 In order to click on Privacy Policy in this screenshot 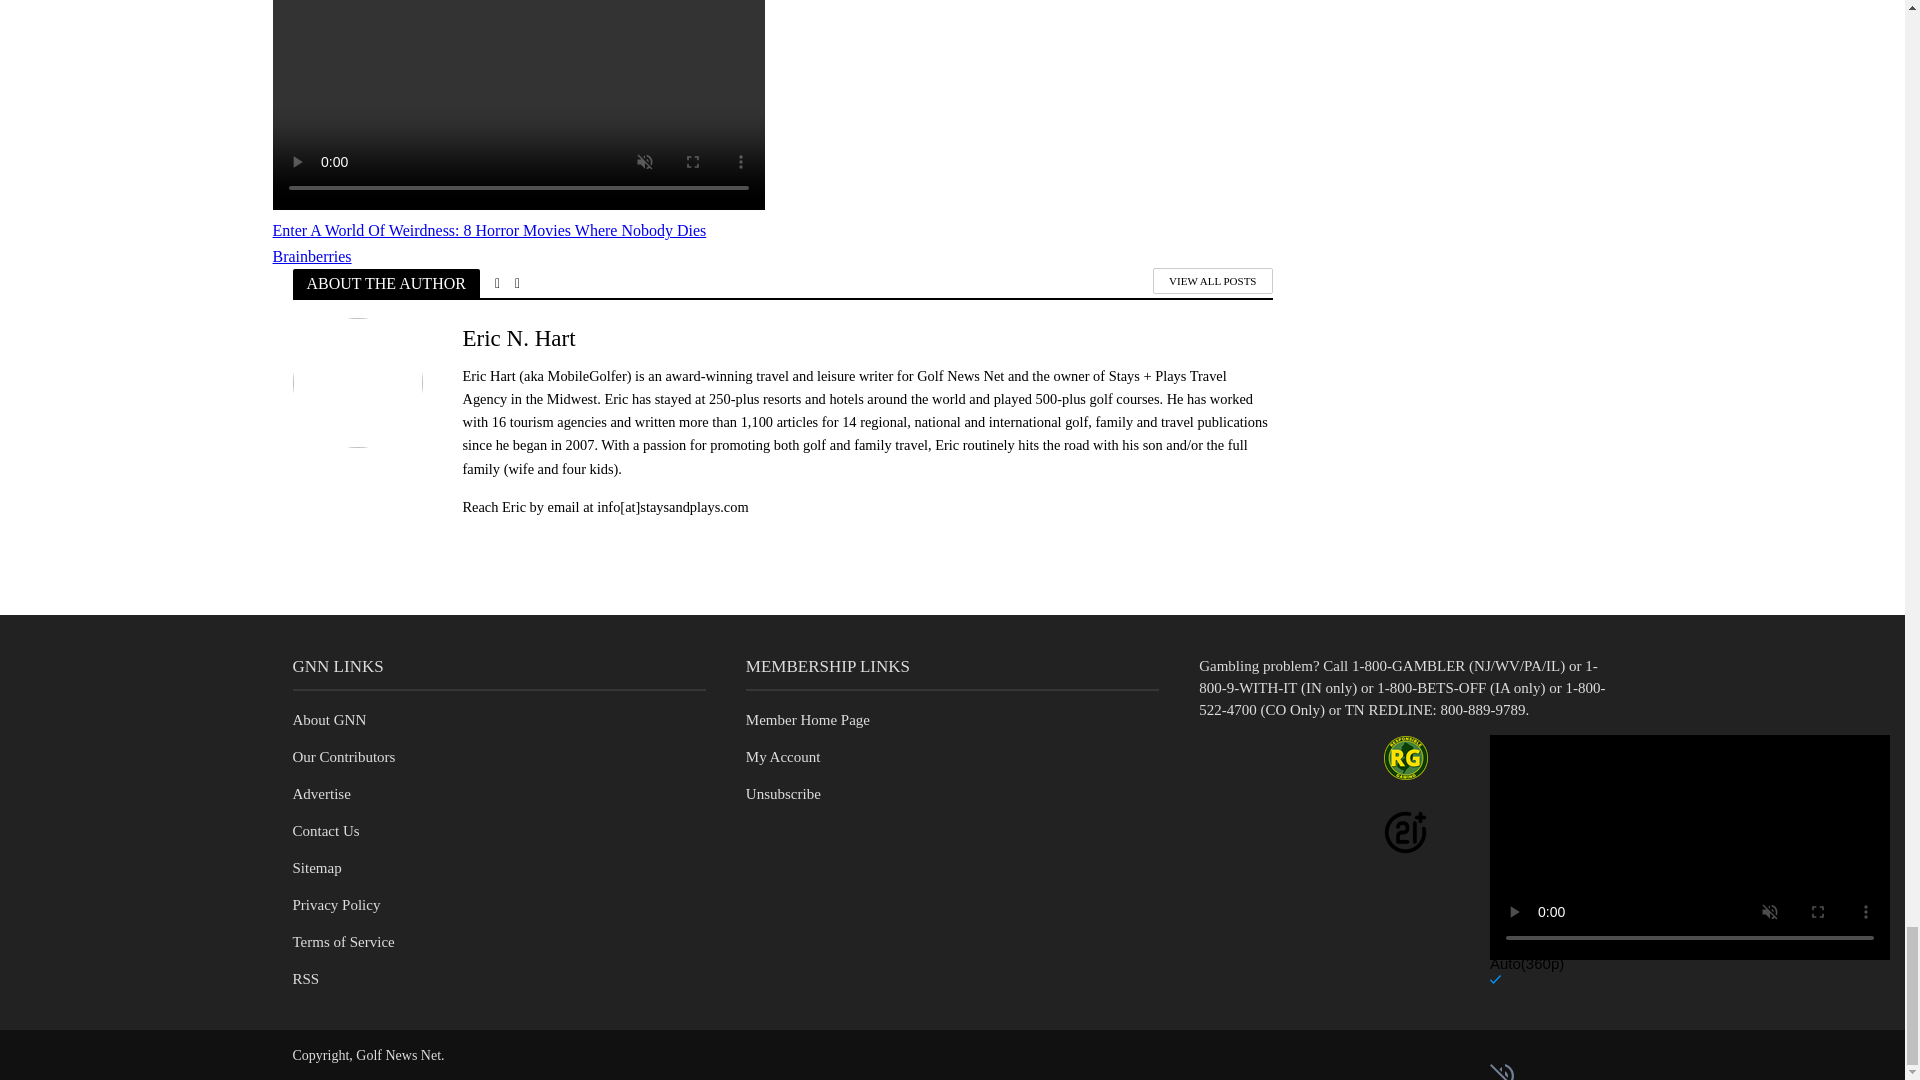, I will do `click(336, 904)`.